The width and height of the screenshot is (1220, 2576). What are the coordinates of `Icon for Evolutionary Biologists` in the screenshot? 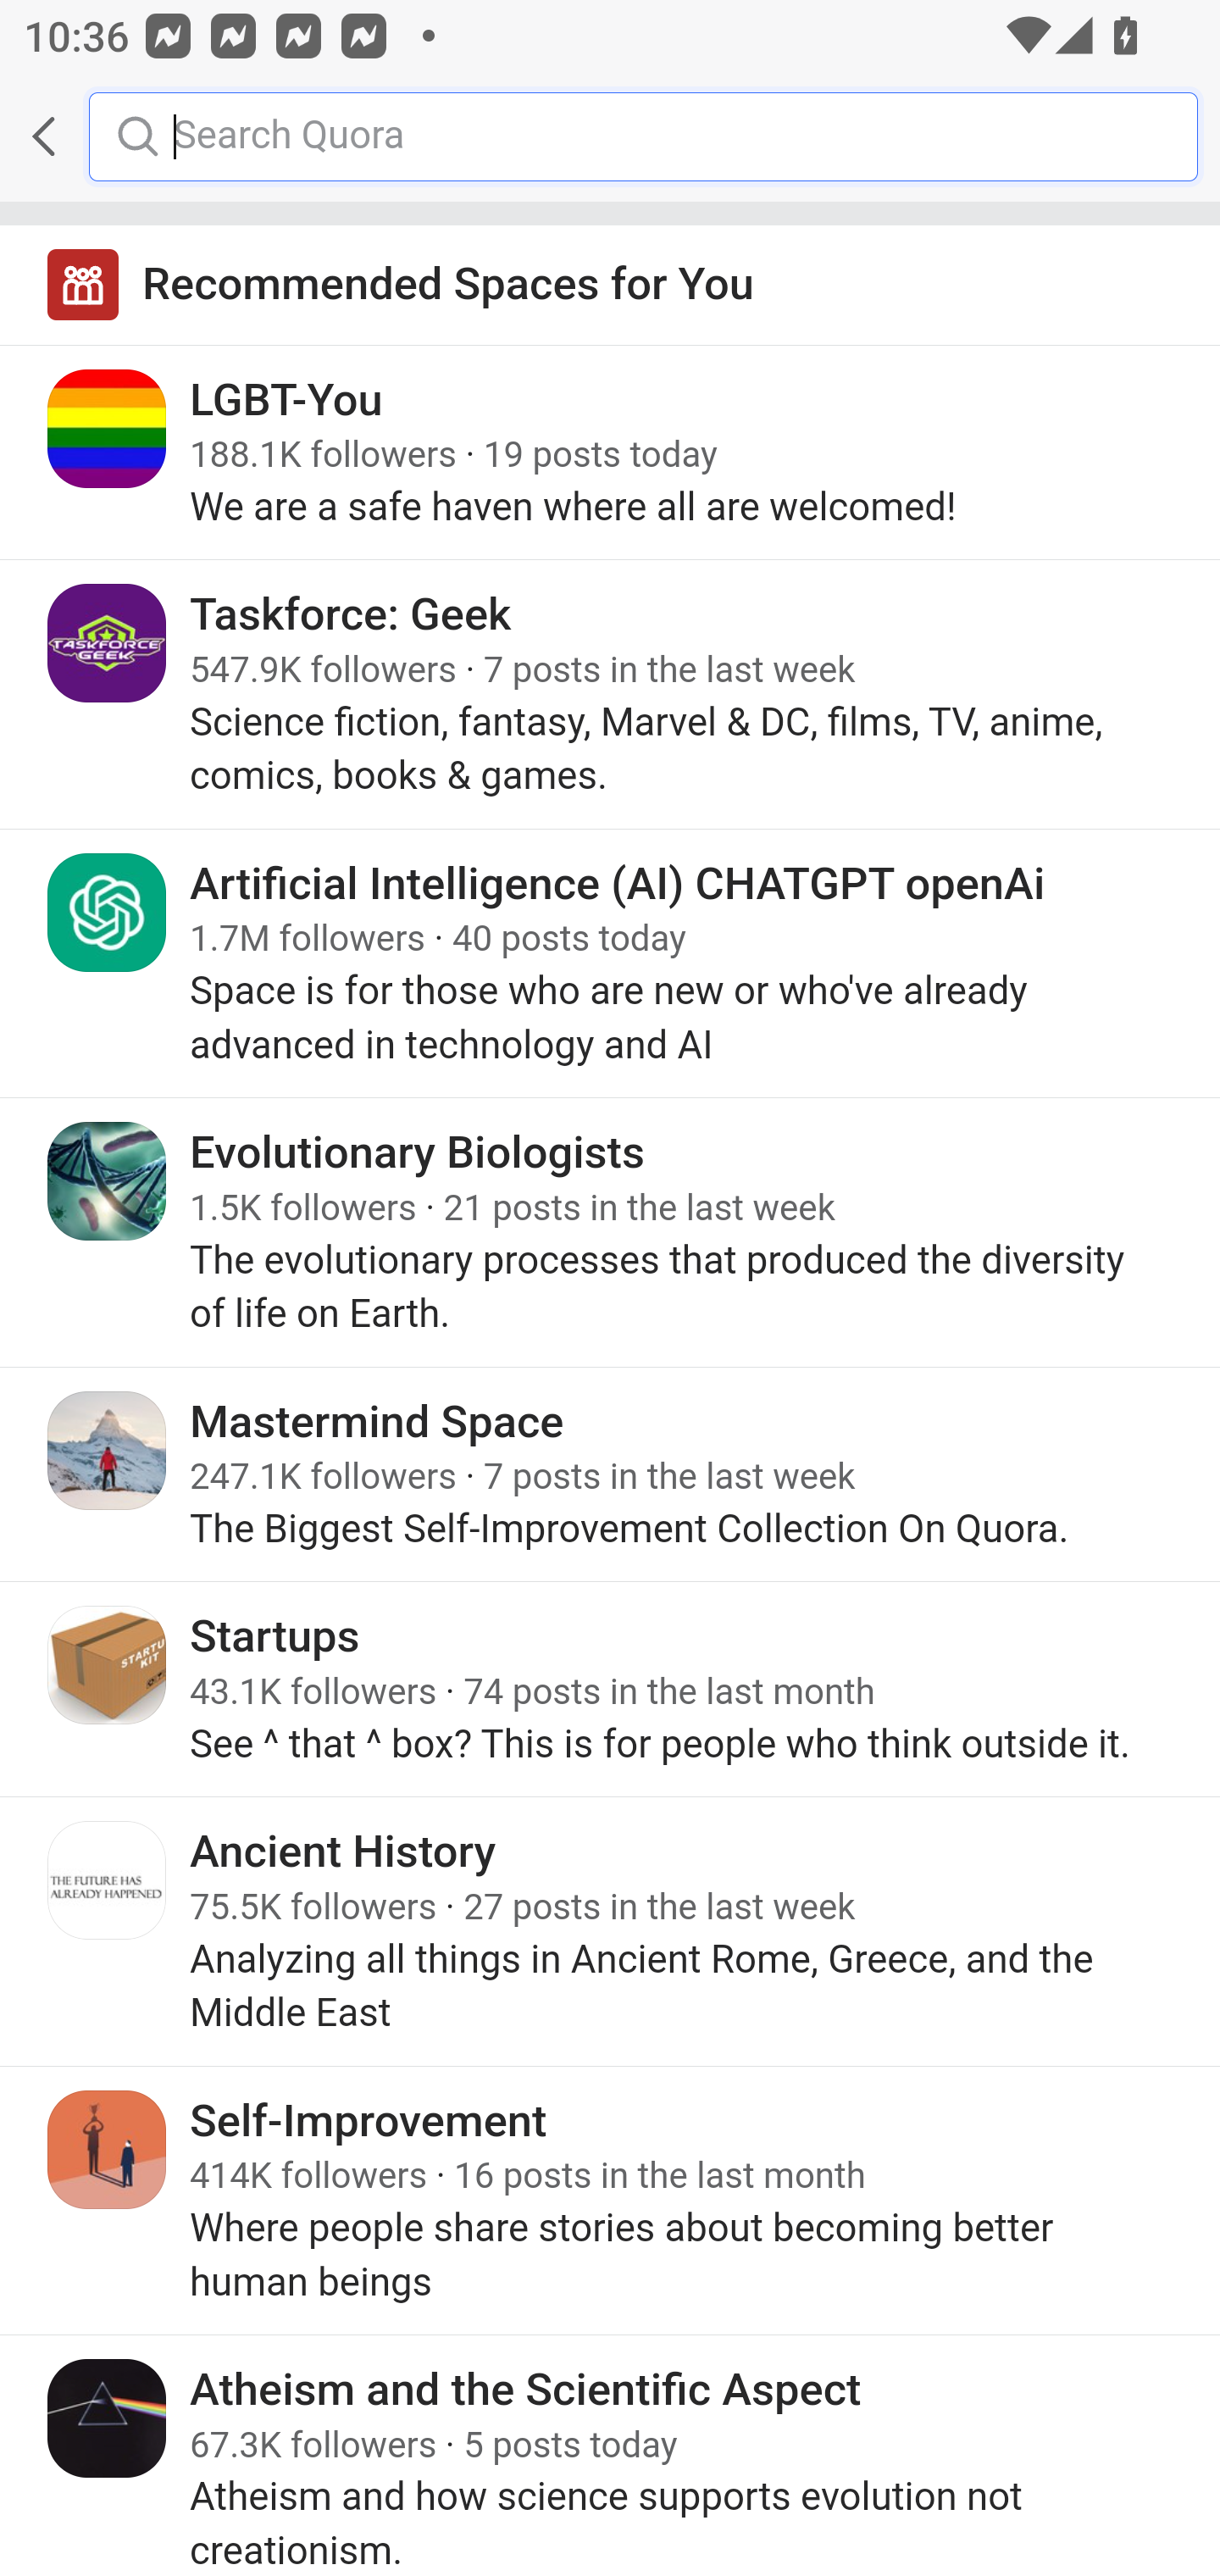 It's located at (108, 1181).